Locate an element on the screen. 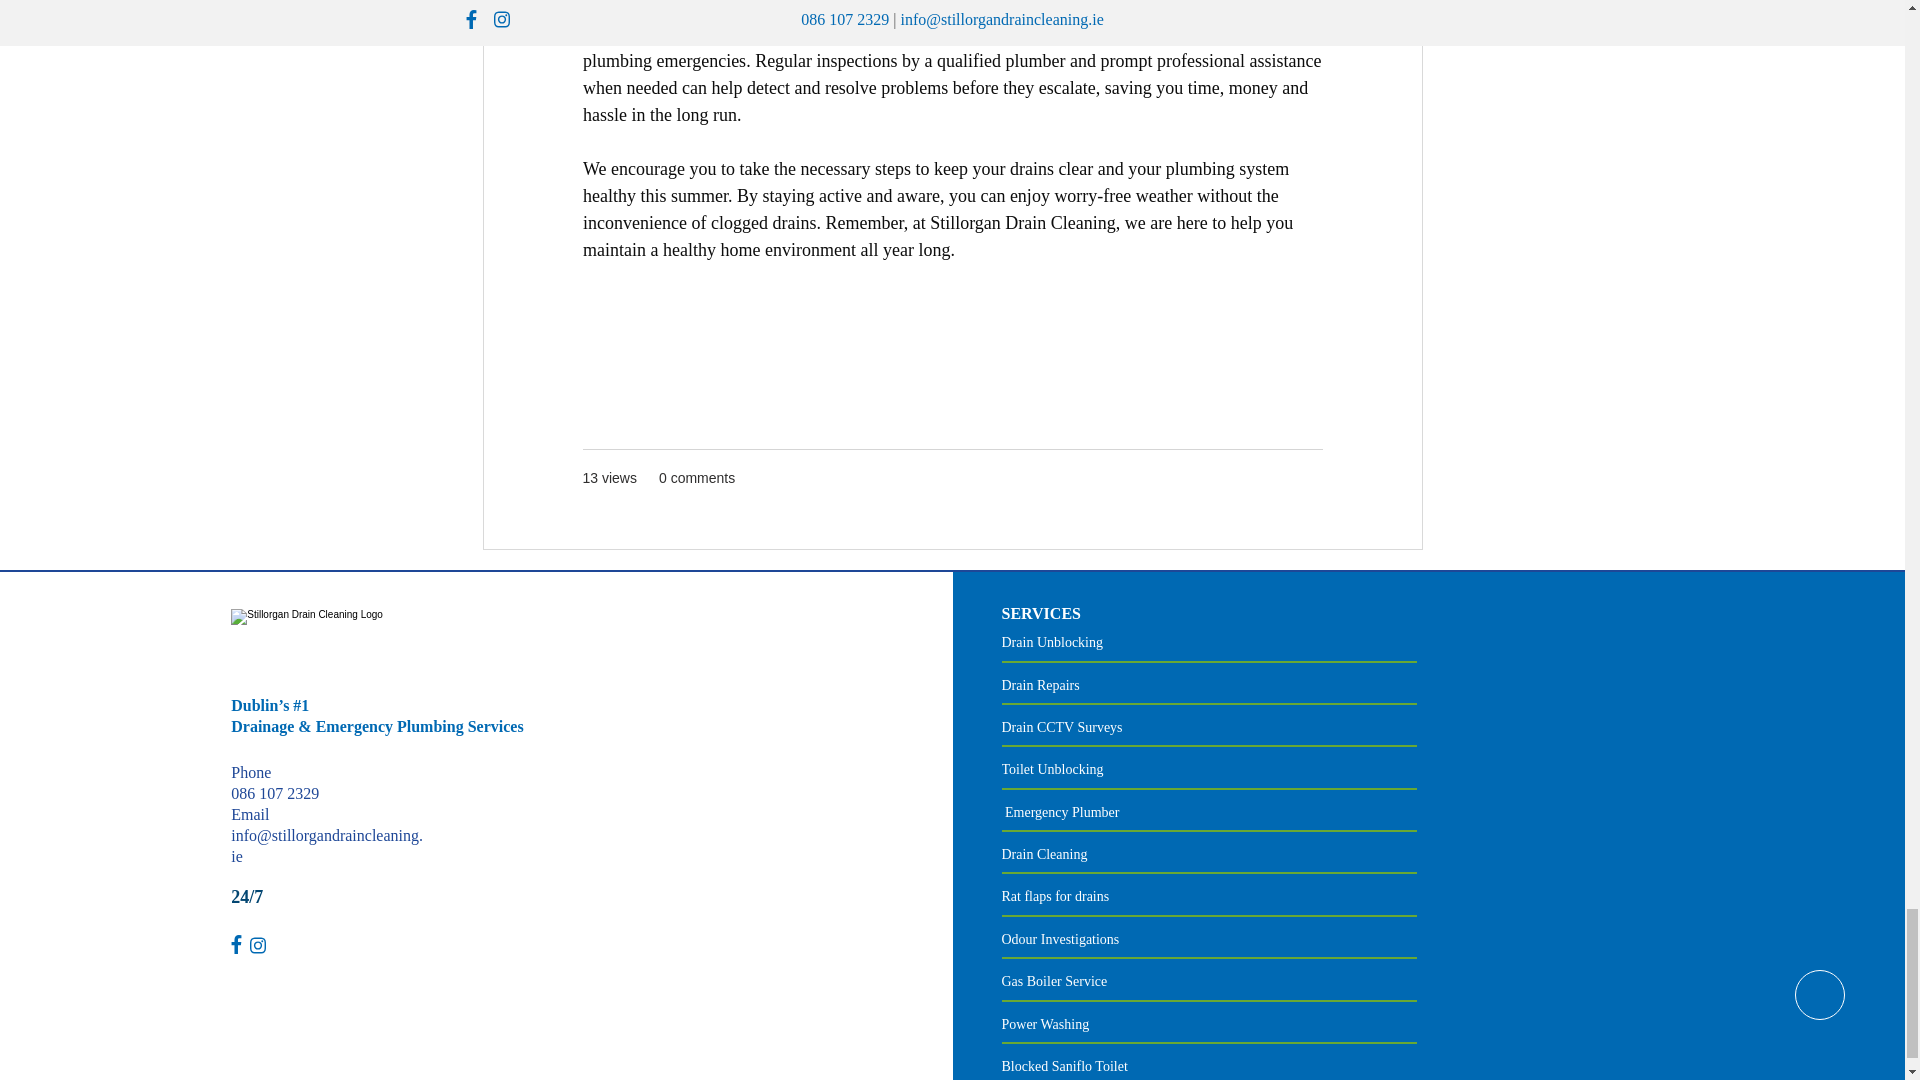 The width and height of the screenshot is (1920, 1080). 086 107 2329 is located at coordinates (274, 794).